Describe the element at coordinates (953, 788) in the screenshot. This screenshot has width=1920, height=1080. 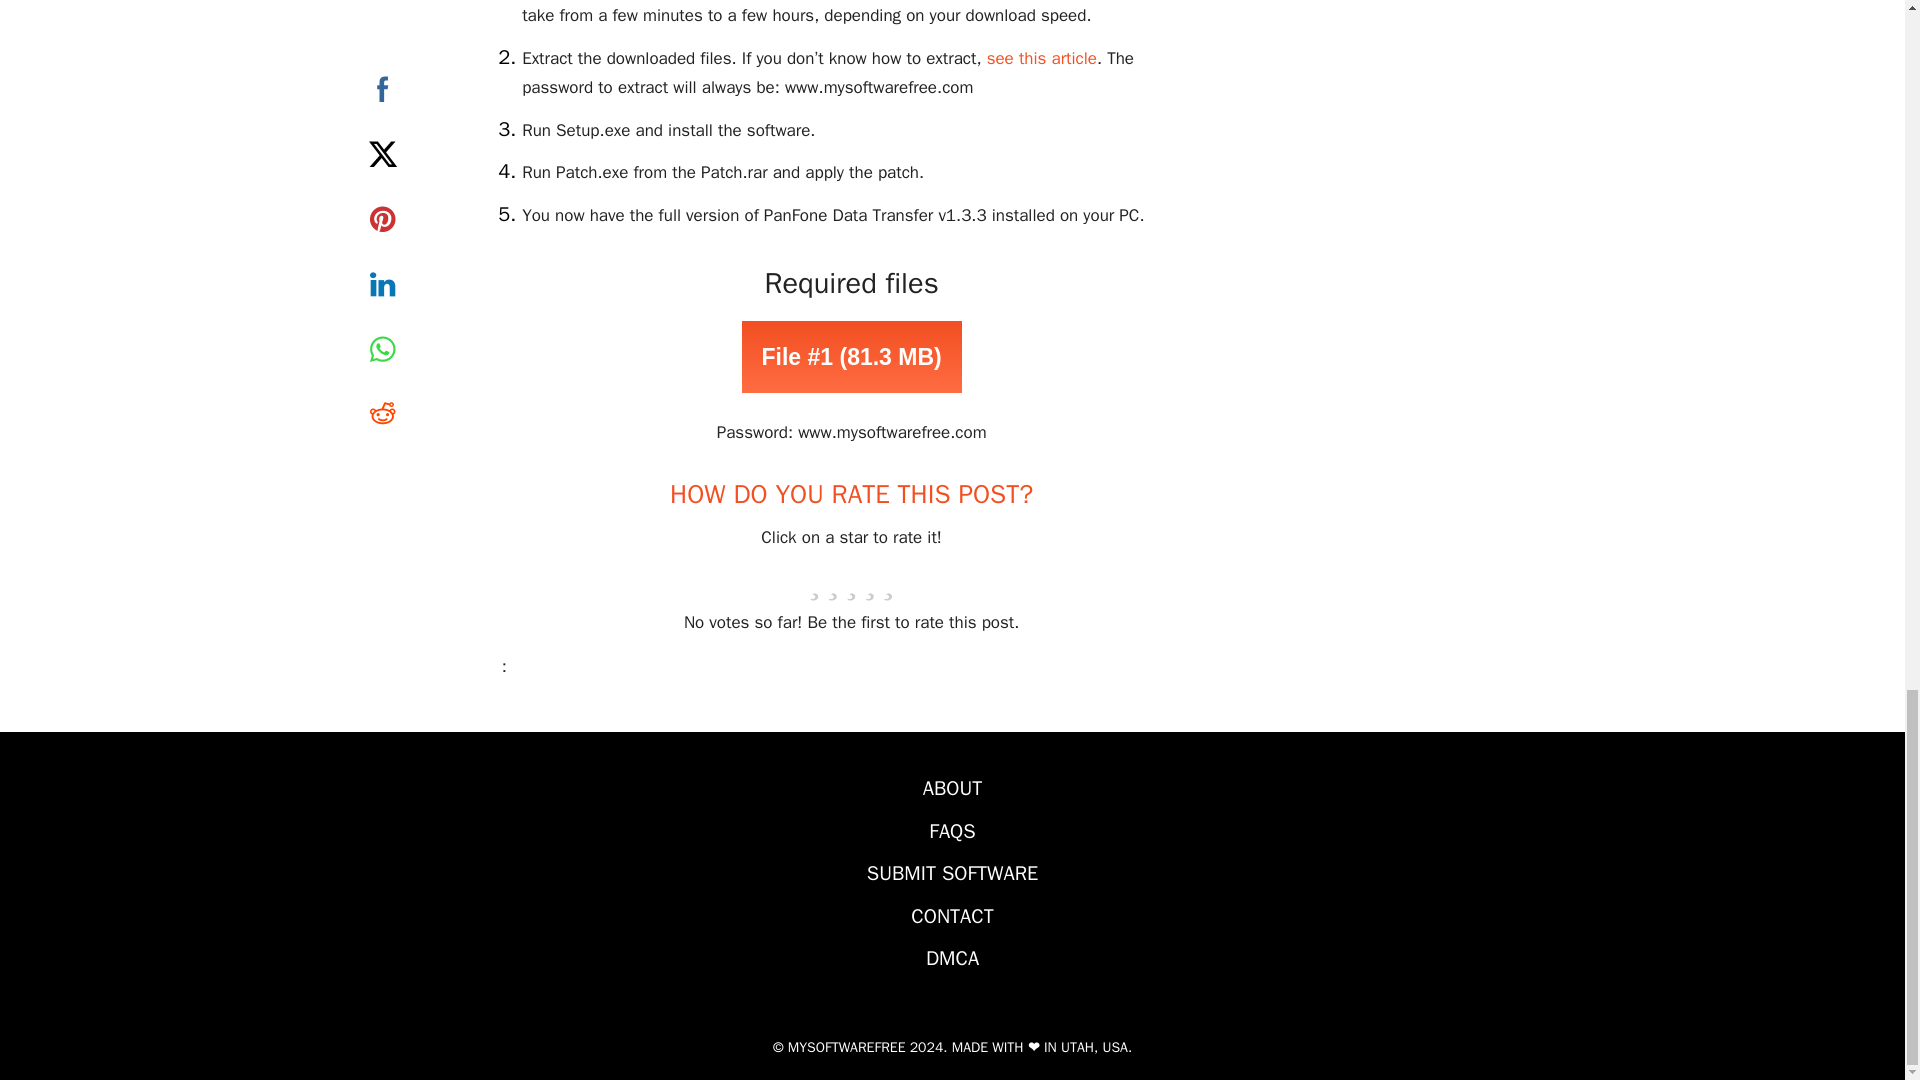
I see `ABOUT` at that location.